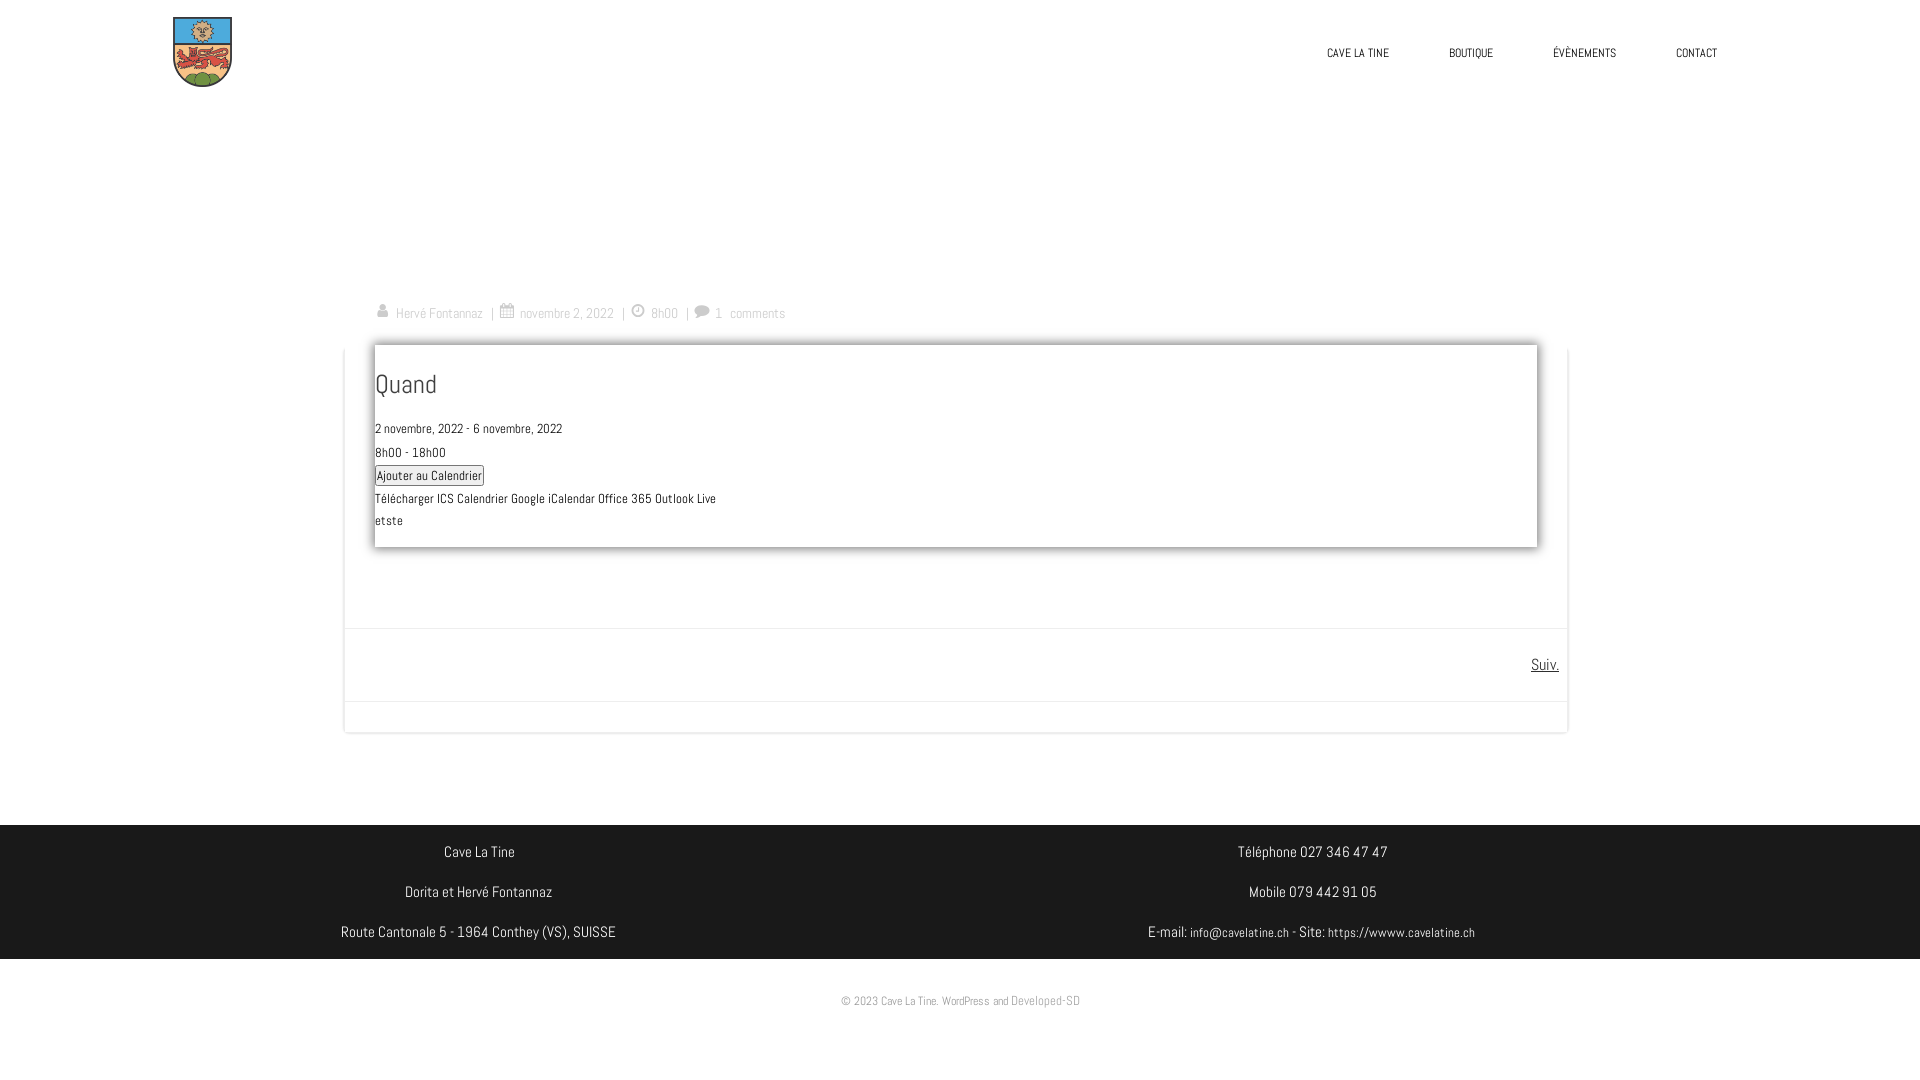 The image size is (1920, 1080). Describe the element at coordinates (686, 498) in the screenshot. I see `Outlook Live` at that location.